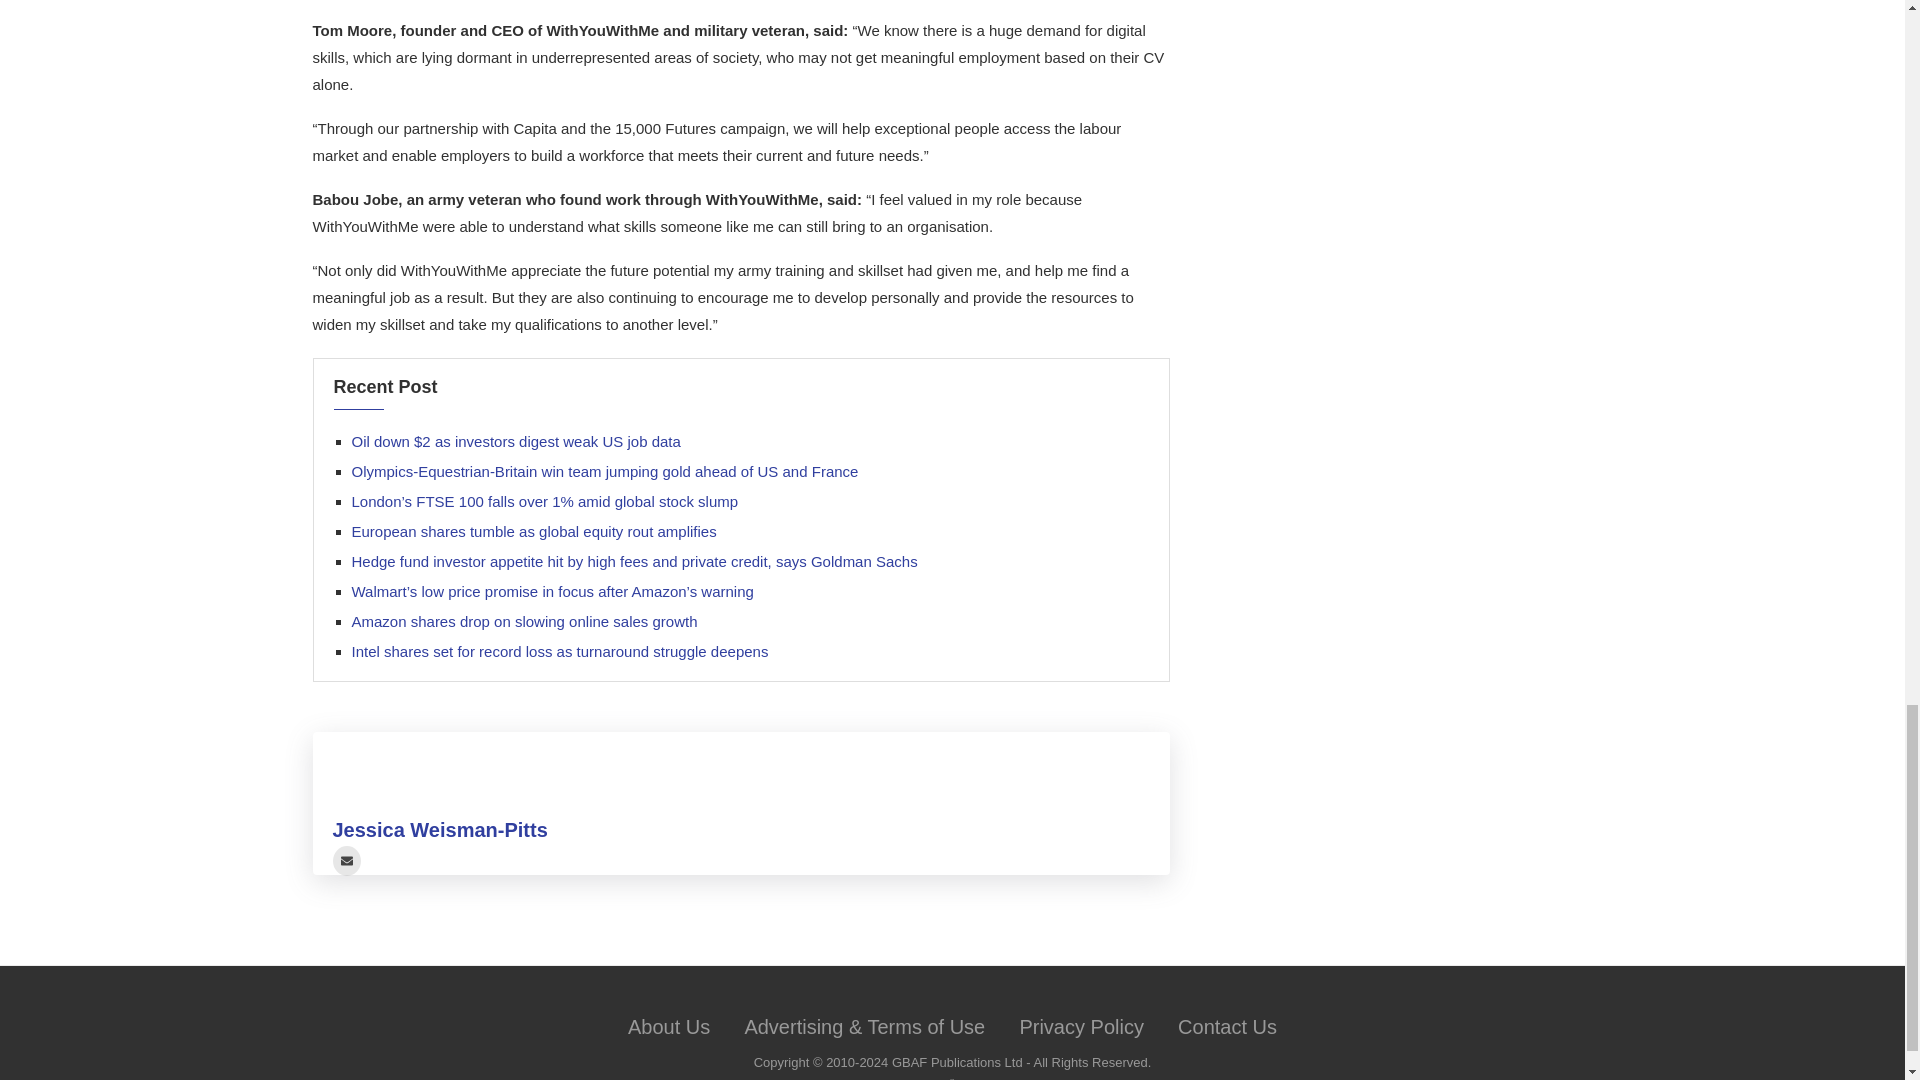  I want to click on European shares tumble as global equity rout amplifies, so click(534, 531).